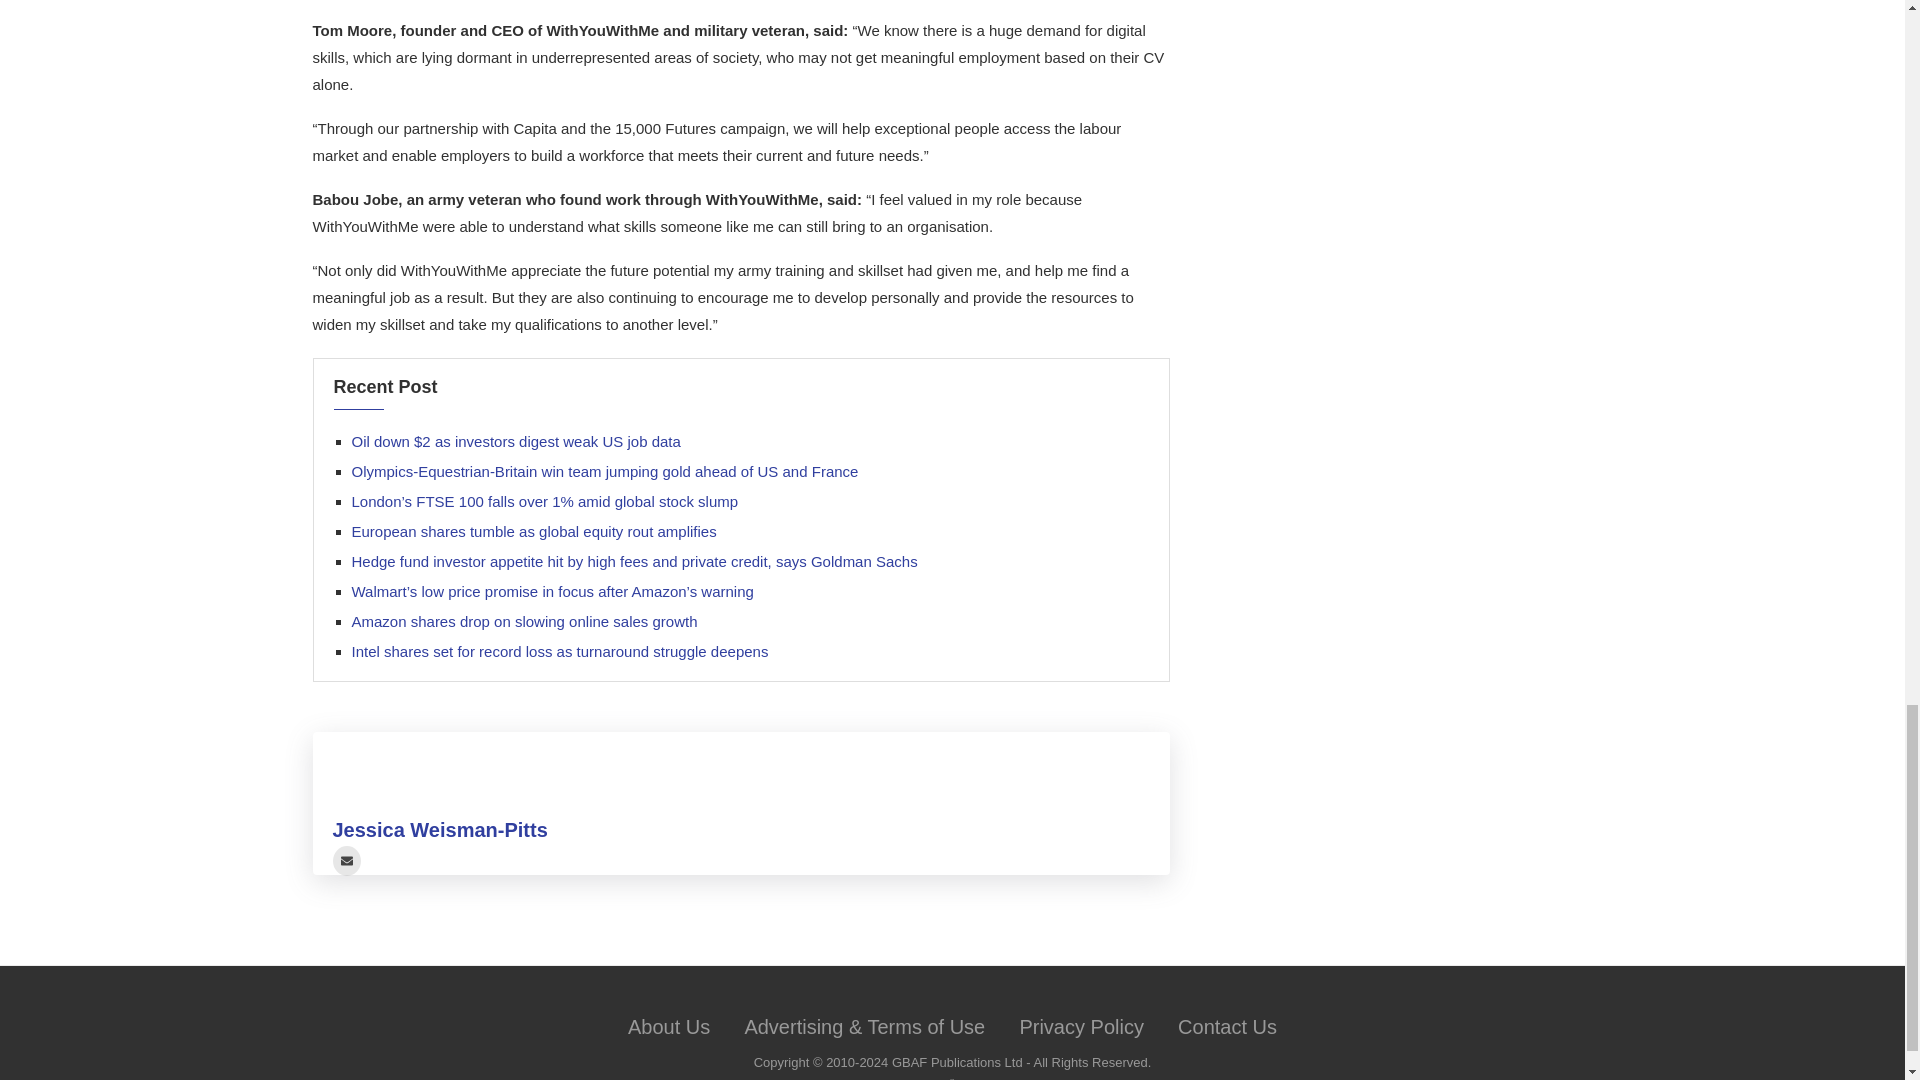  I want to click on European shares tumble as global equity rout amplifies, so click(534, 531).